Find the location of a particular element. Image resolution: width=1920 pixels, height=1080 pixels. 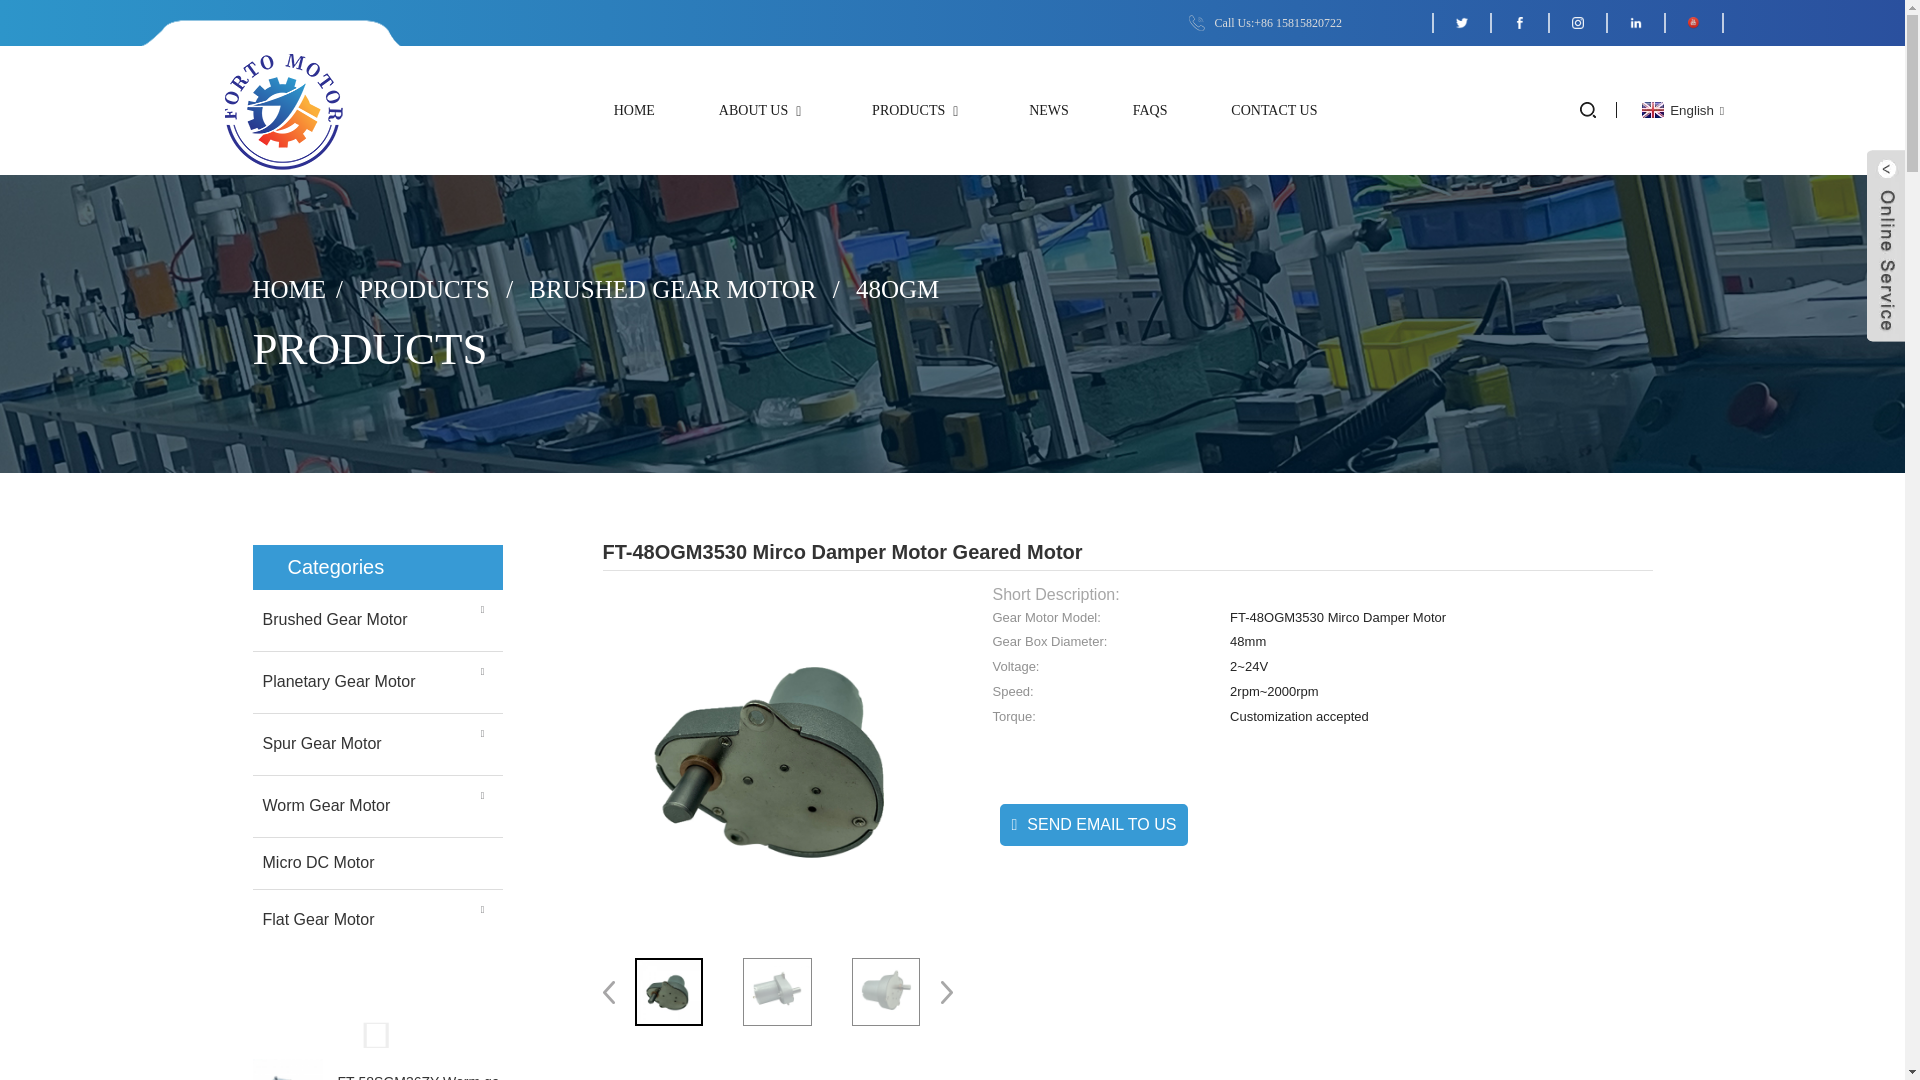

PRODUCTS is located at coordinates (918, 109).